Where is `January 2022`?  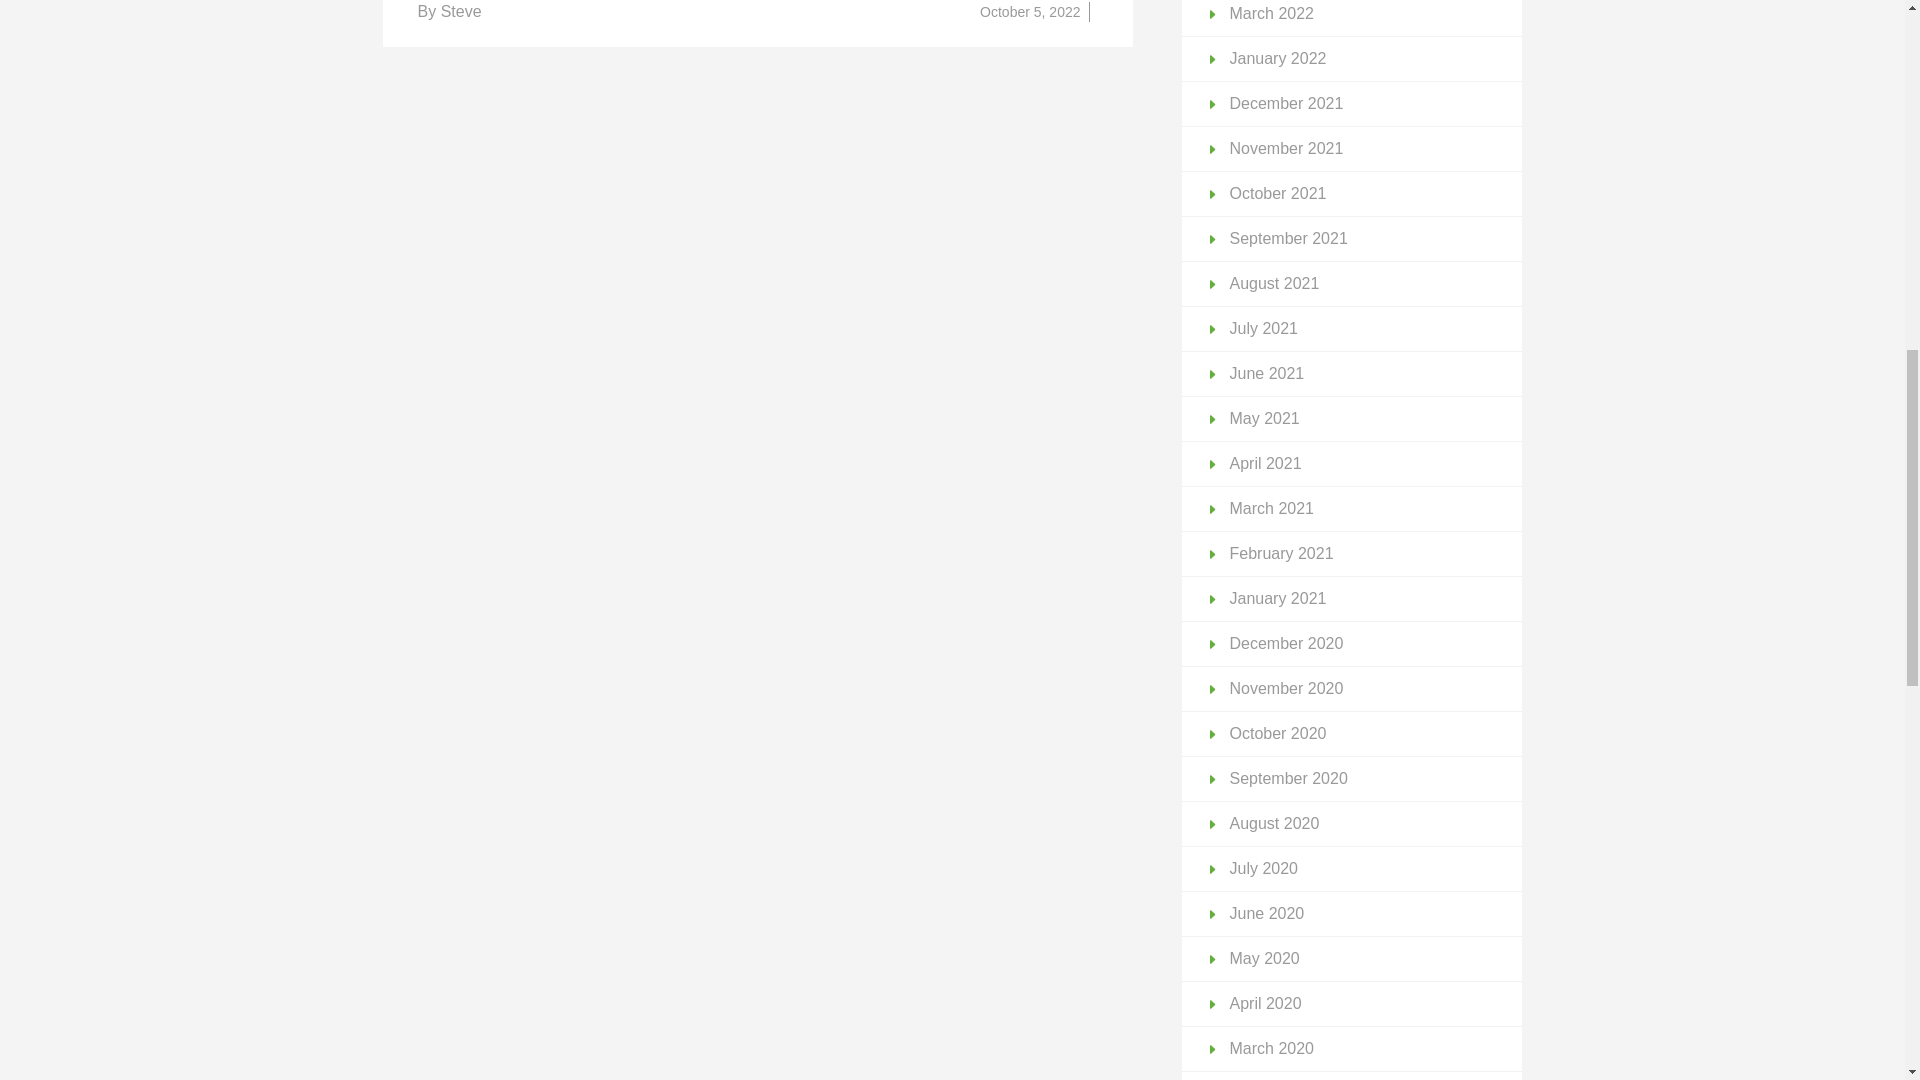
January 2022 is located at coordinates (1278, 58).